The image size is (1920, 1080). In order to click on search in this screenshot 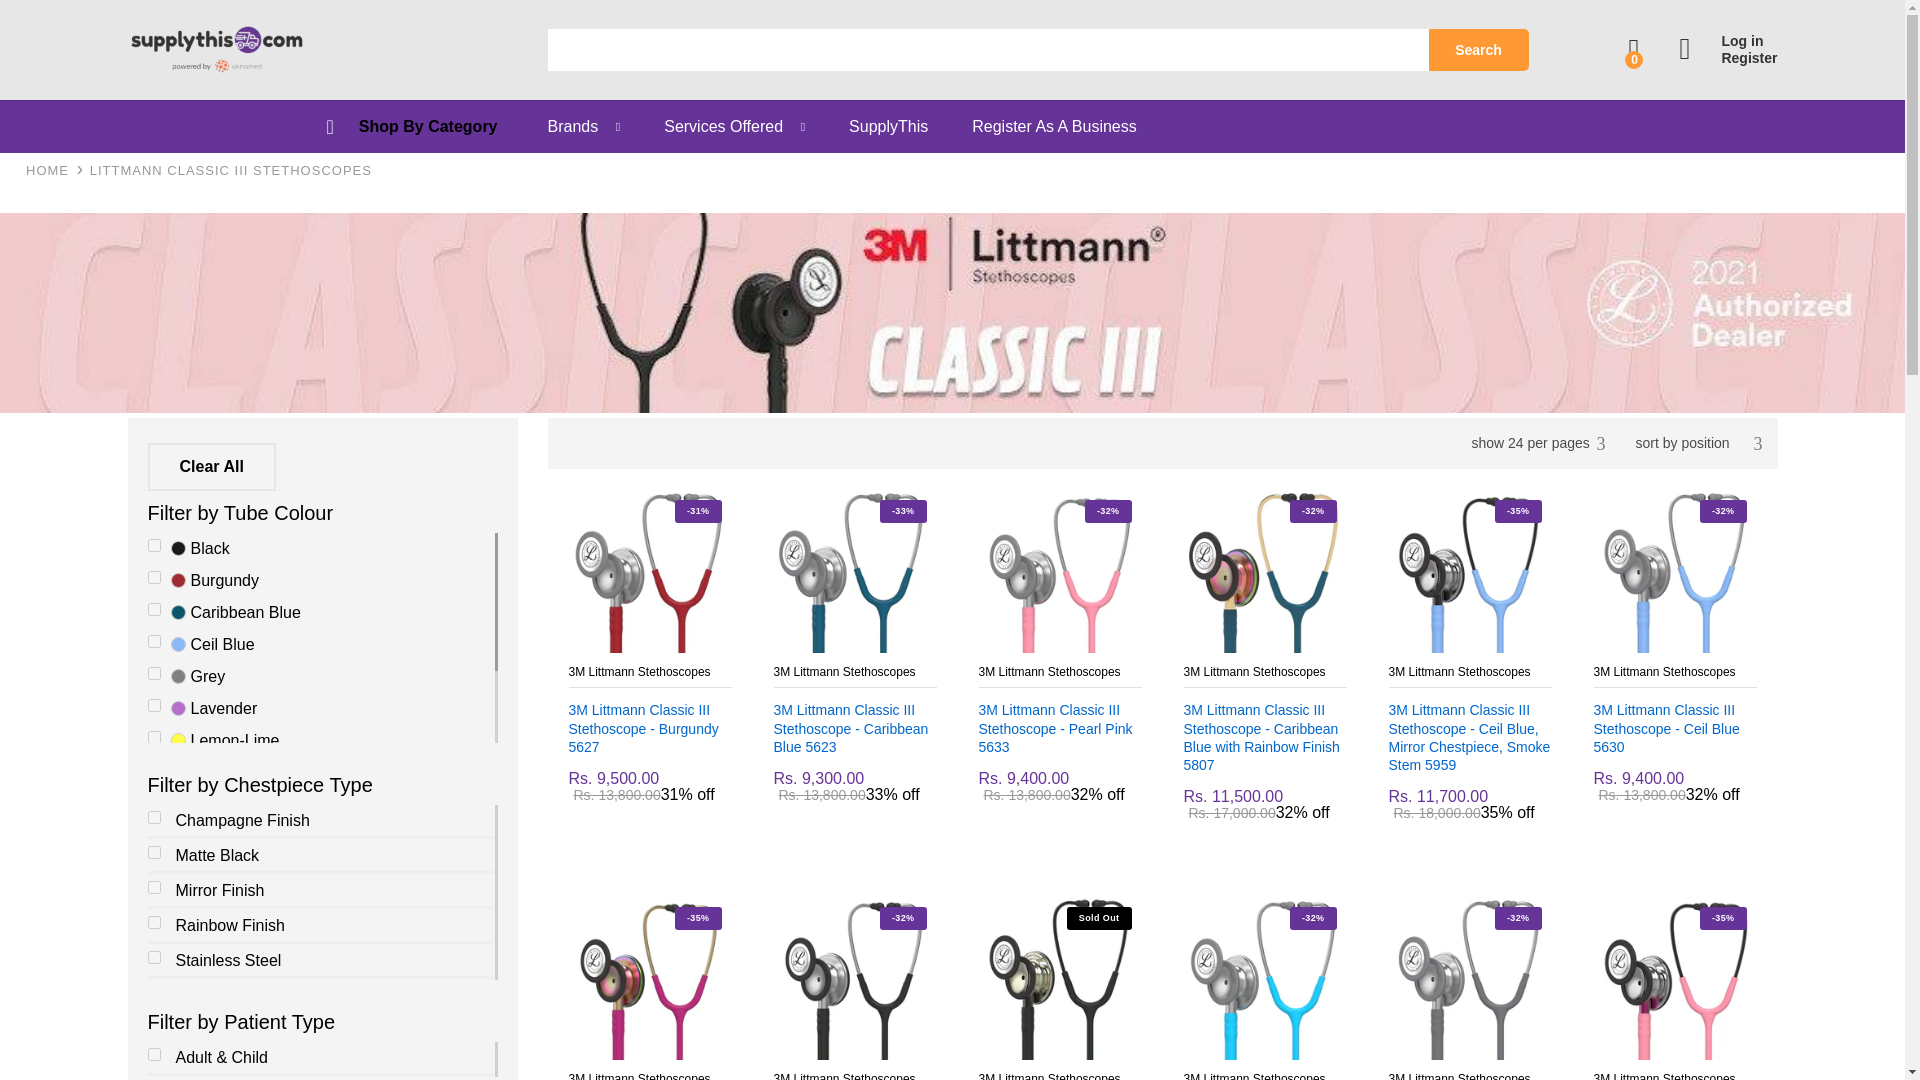, I will do `click(988, 50)`.